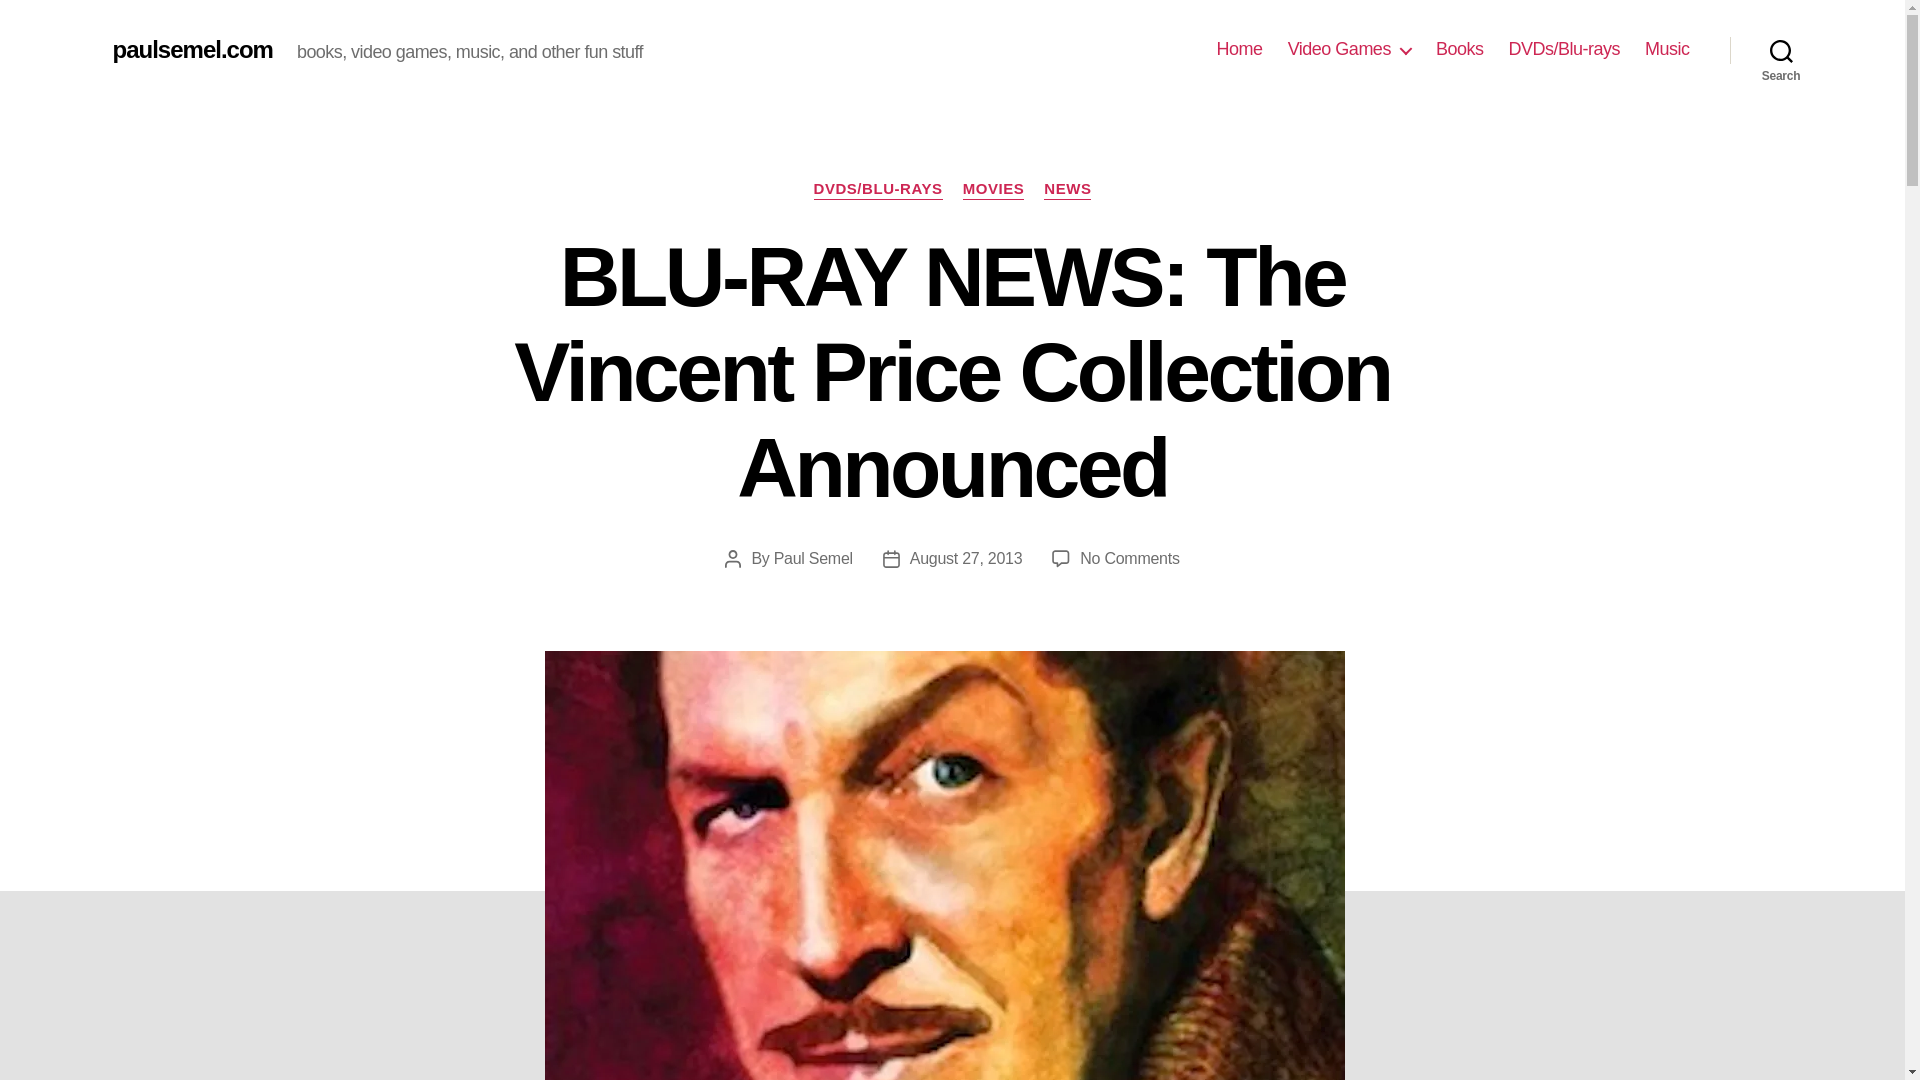 The width and height of the screenshot is (1920, 1080). I want to click on Video Games, so click(1350, 49).